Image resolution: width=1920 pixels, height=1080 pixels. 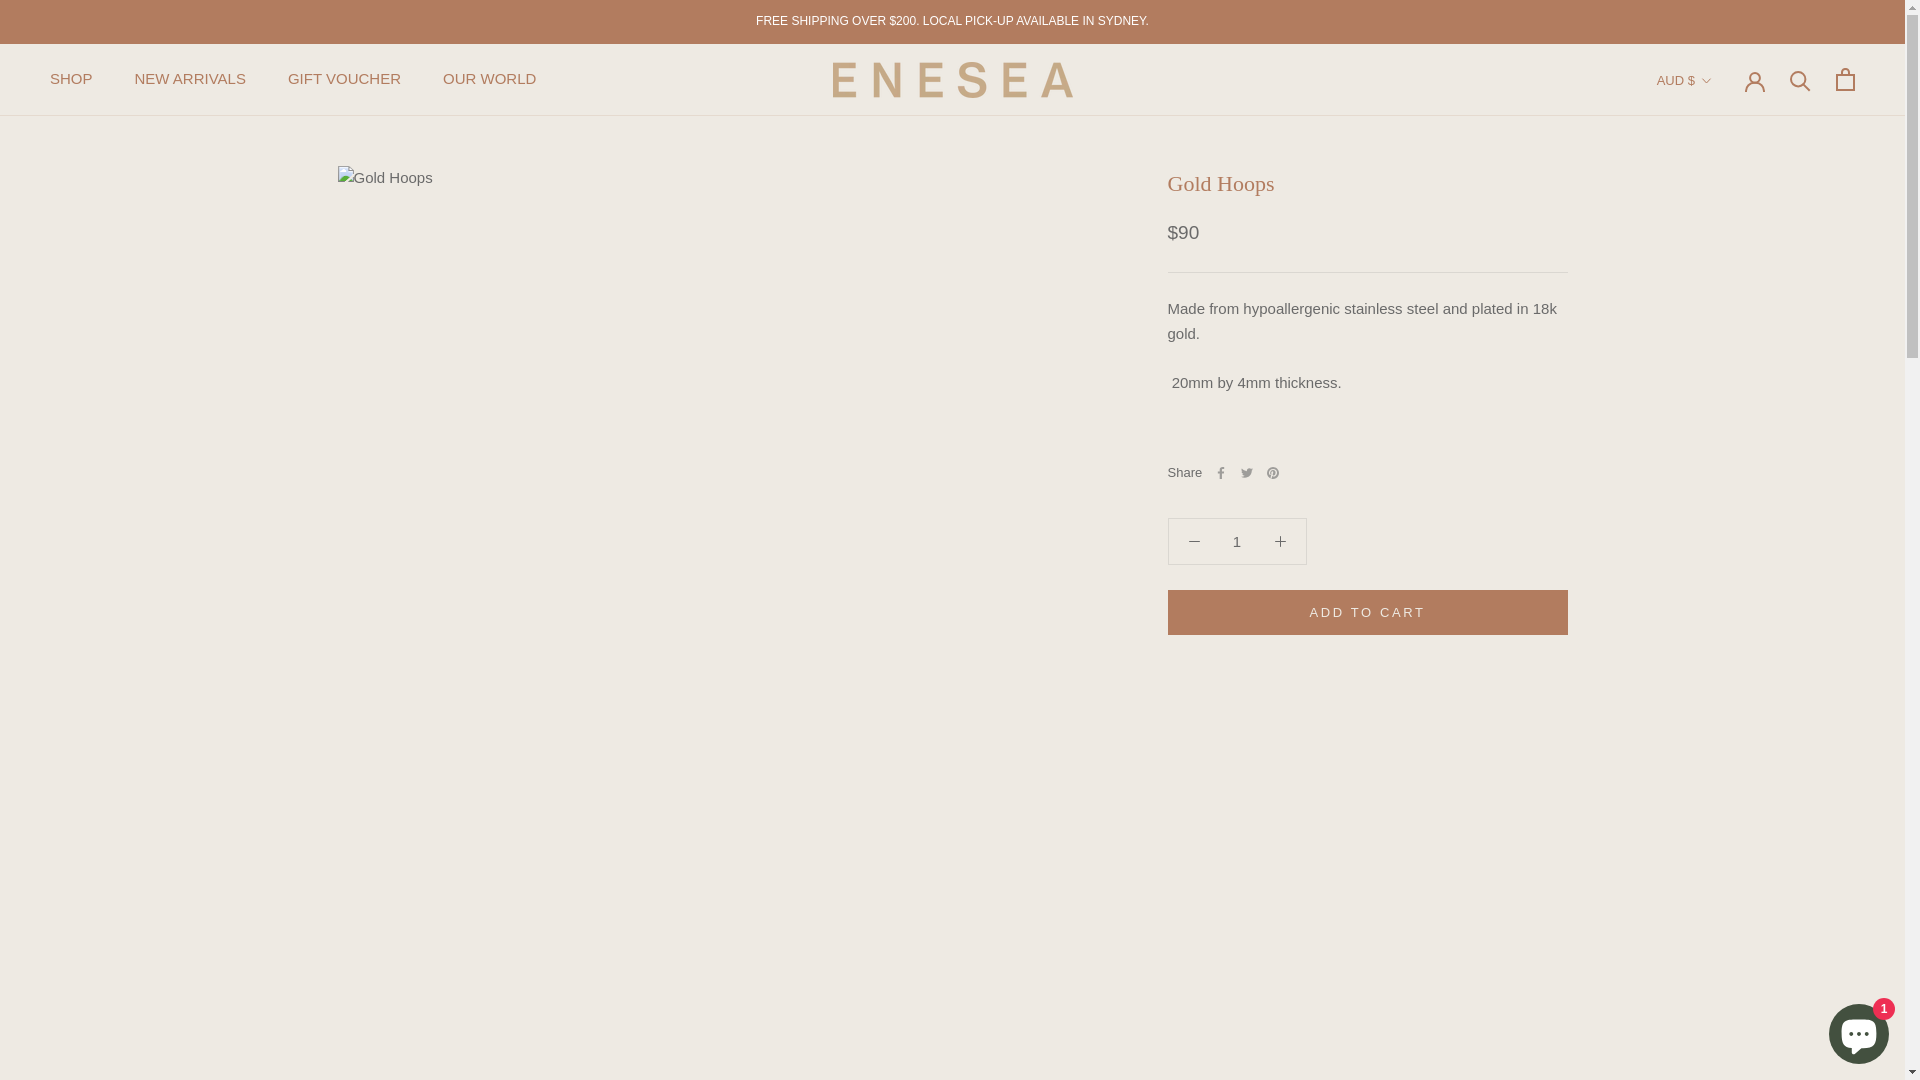 What do you see at coordinates (1720, 252) in the screenshot?
I see `ANG` at bounding box center [1720, 252].